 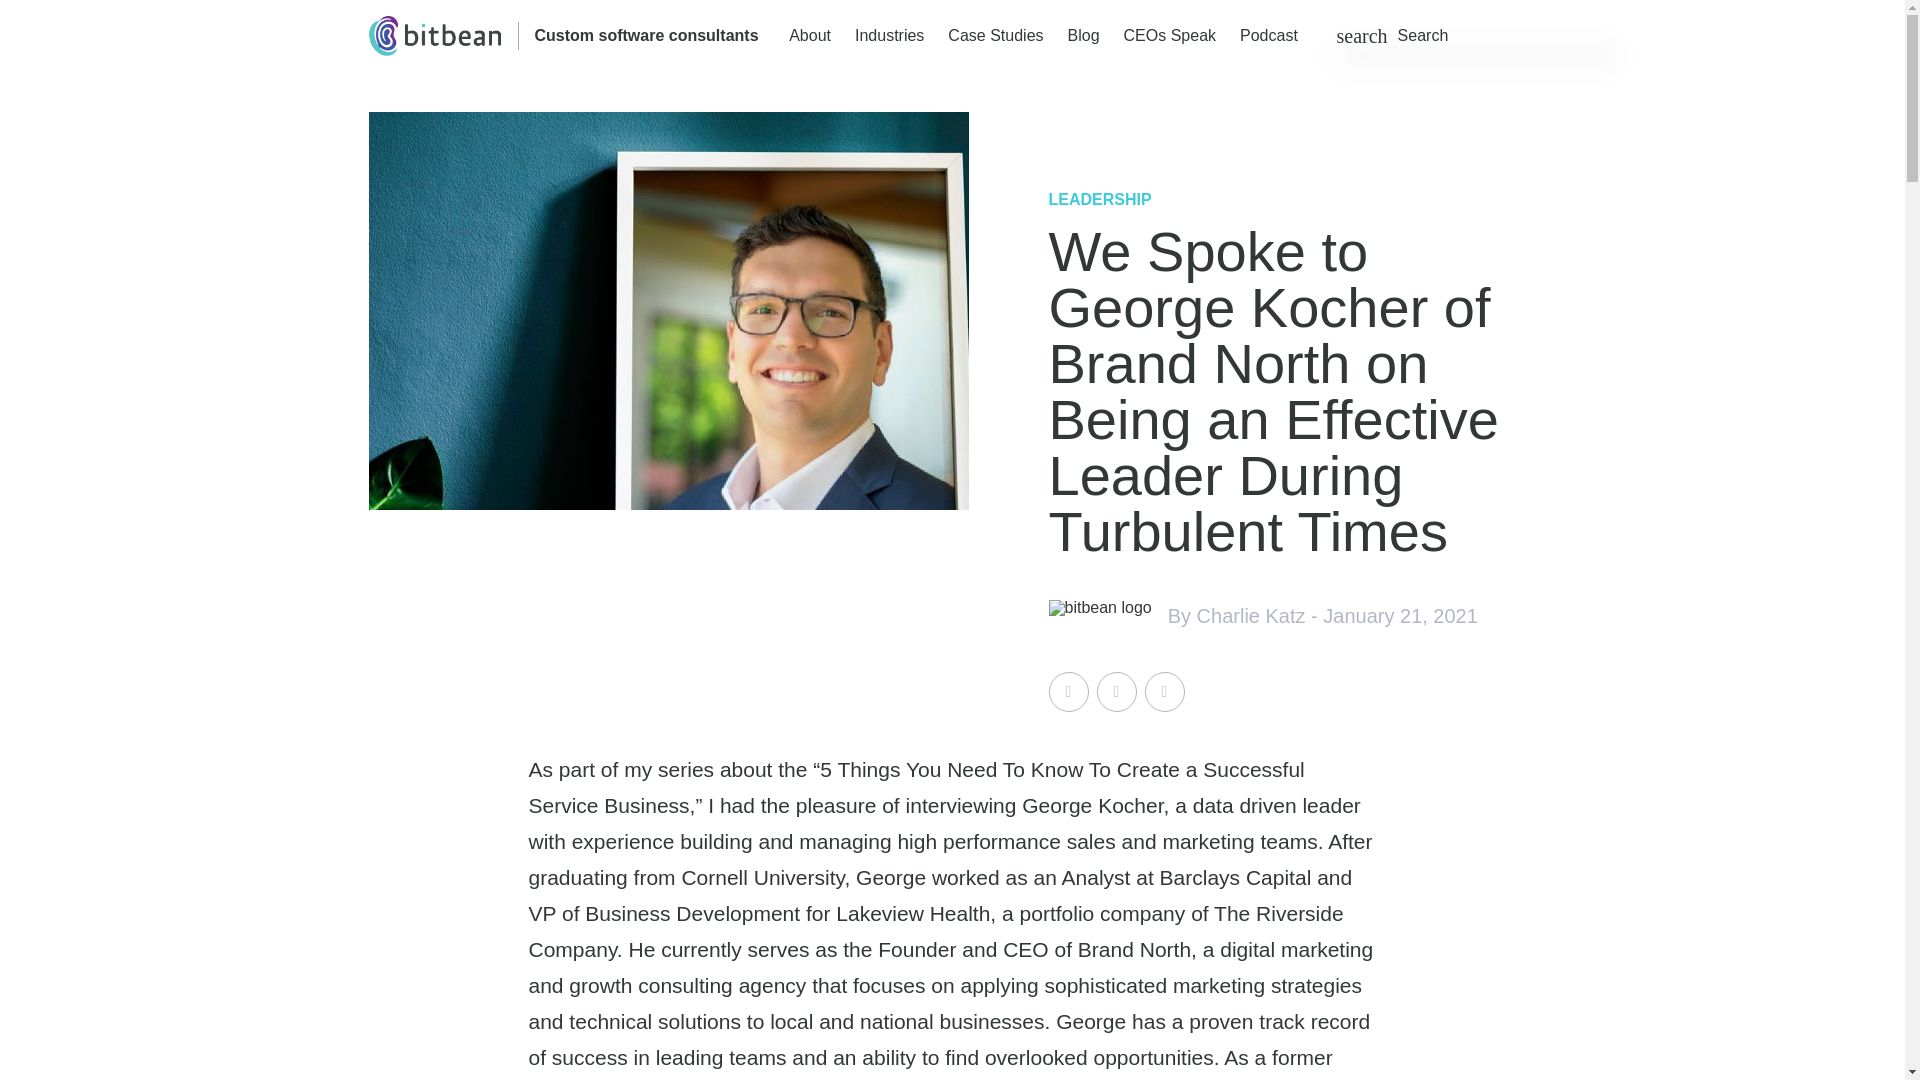 What do you see at coordinates (810, 36) in the screenshot?
I see `About` at bounding box center [810, 36].